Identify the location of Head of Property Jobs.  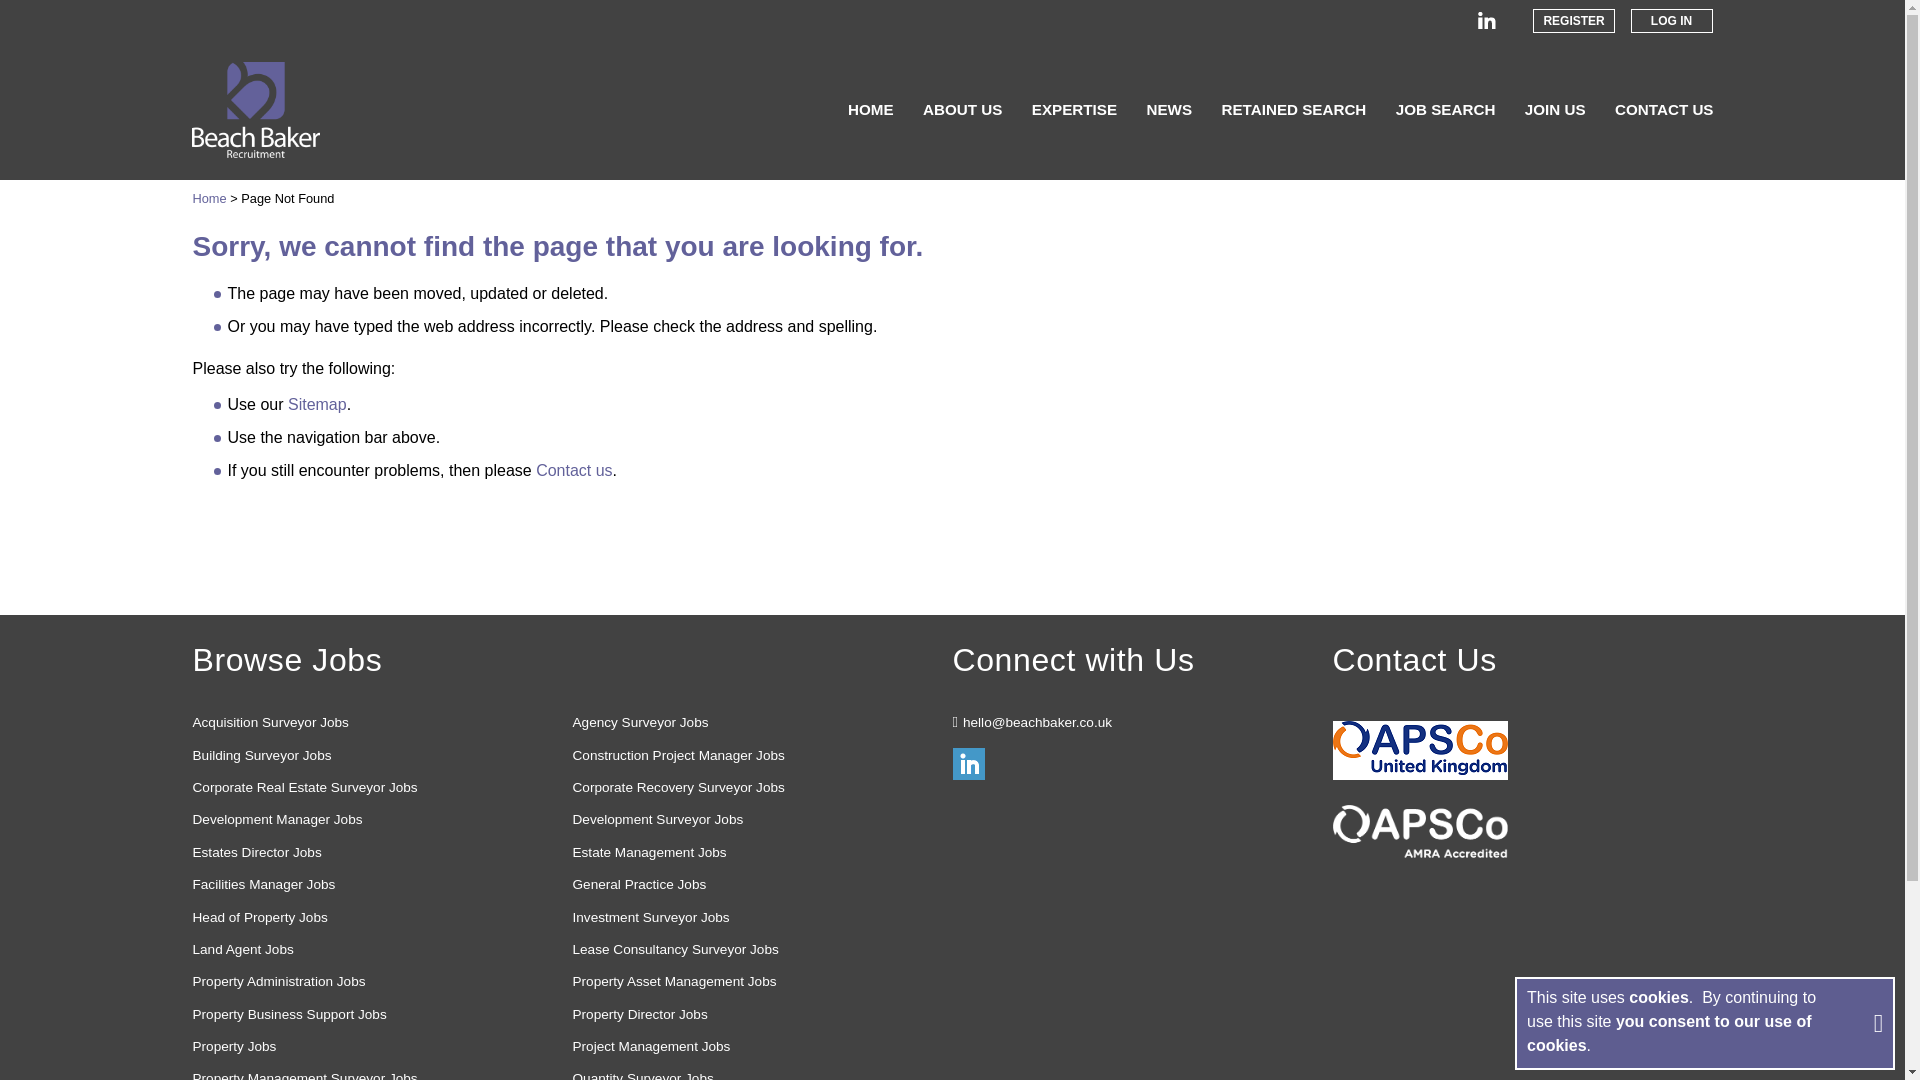
(377, 918).